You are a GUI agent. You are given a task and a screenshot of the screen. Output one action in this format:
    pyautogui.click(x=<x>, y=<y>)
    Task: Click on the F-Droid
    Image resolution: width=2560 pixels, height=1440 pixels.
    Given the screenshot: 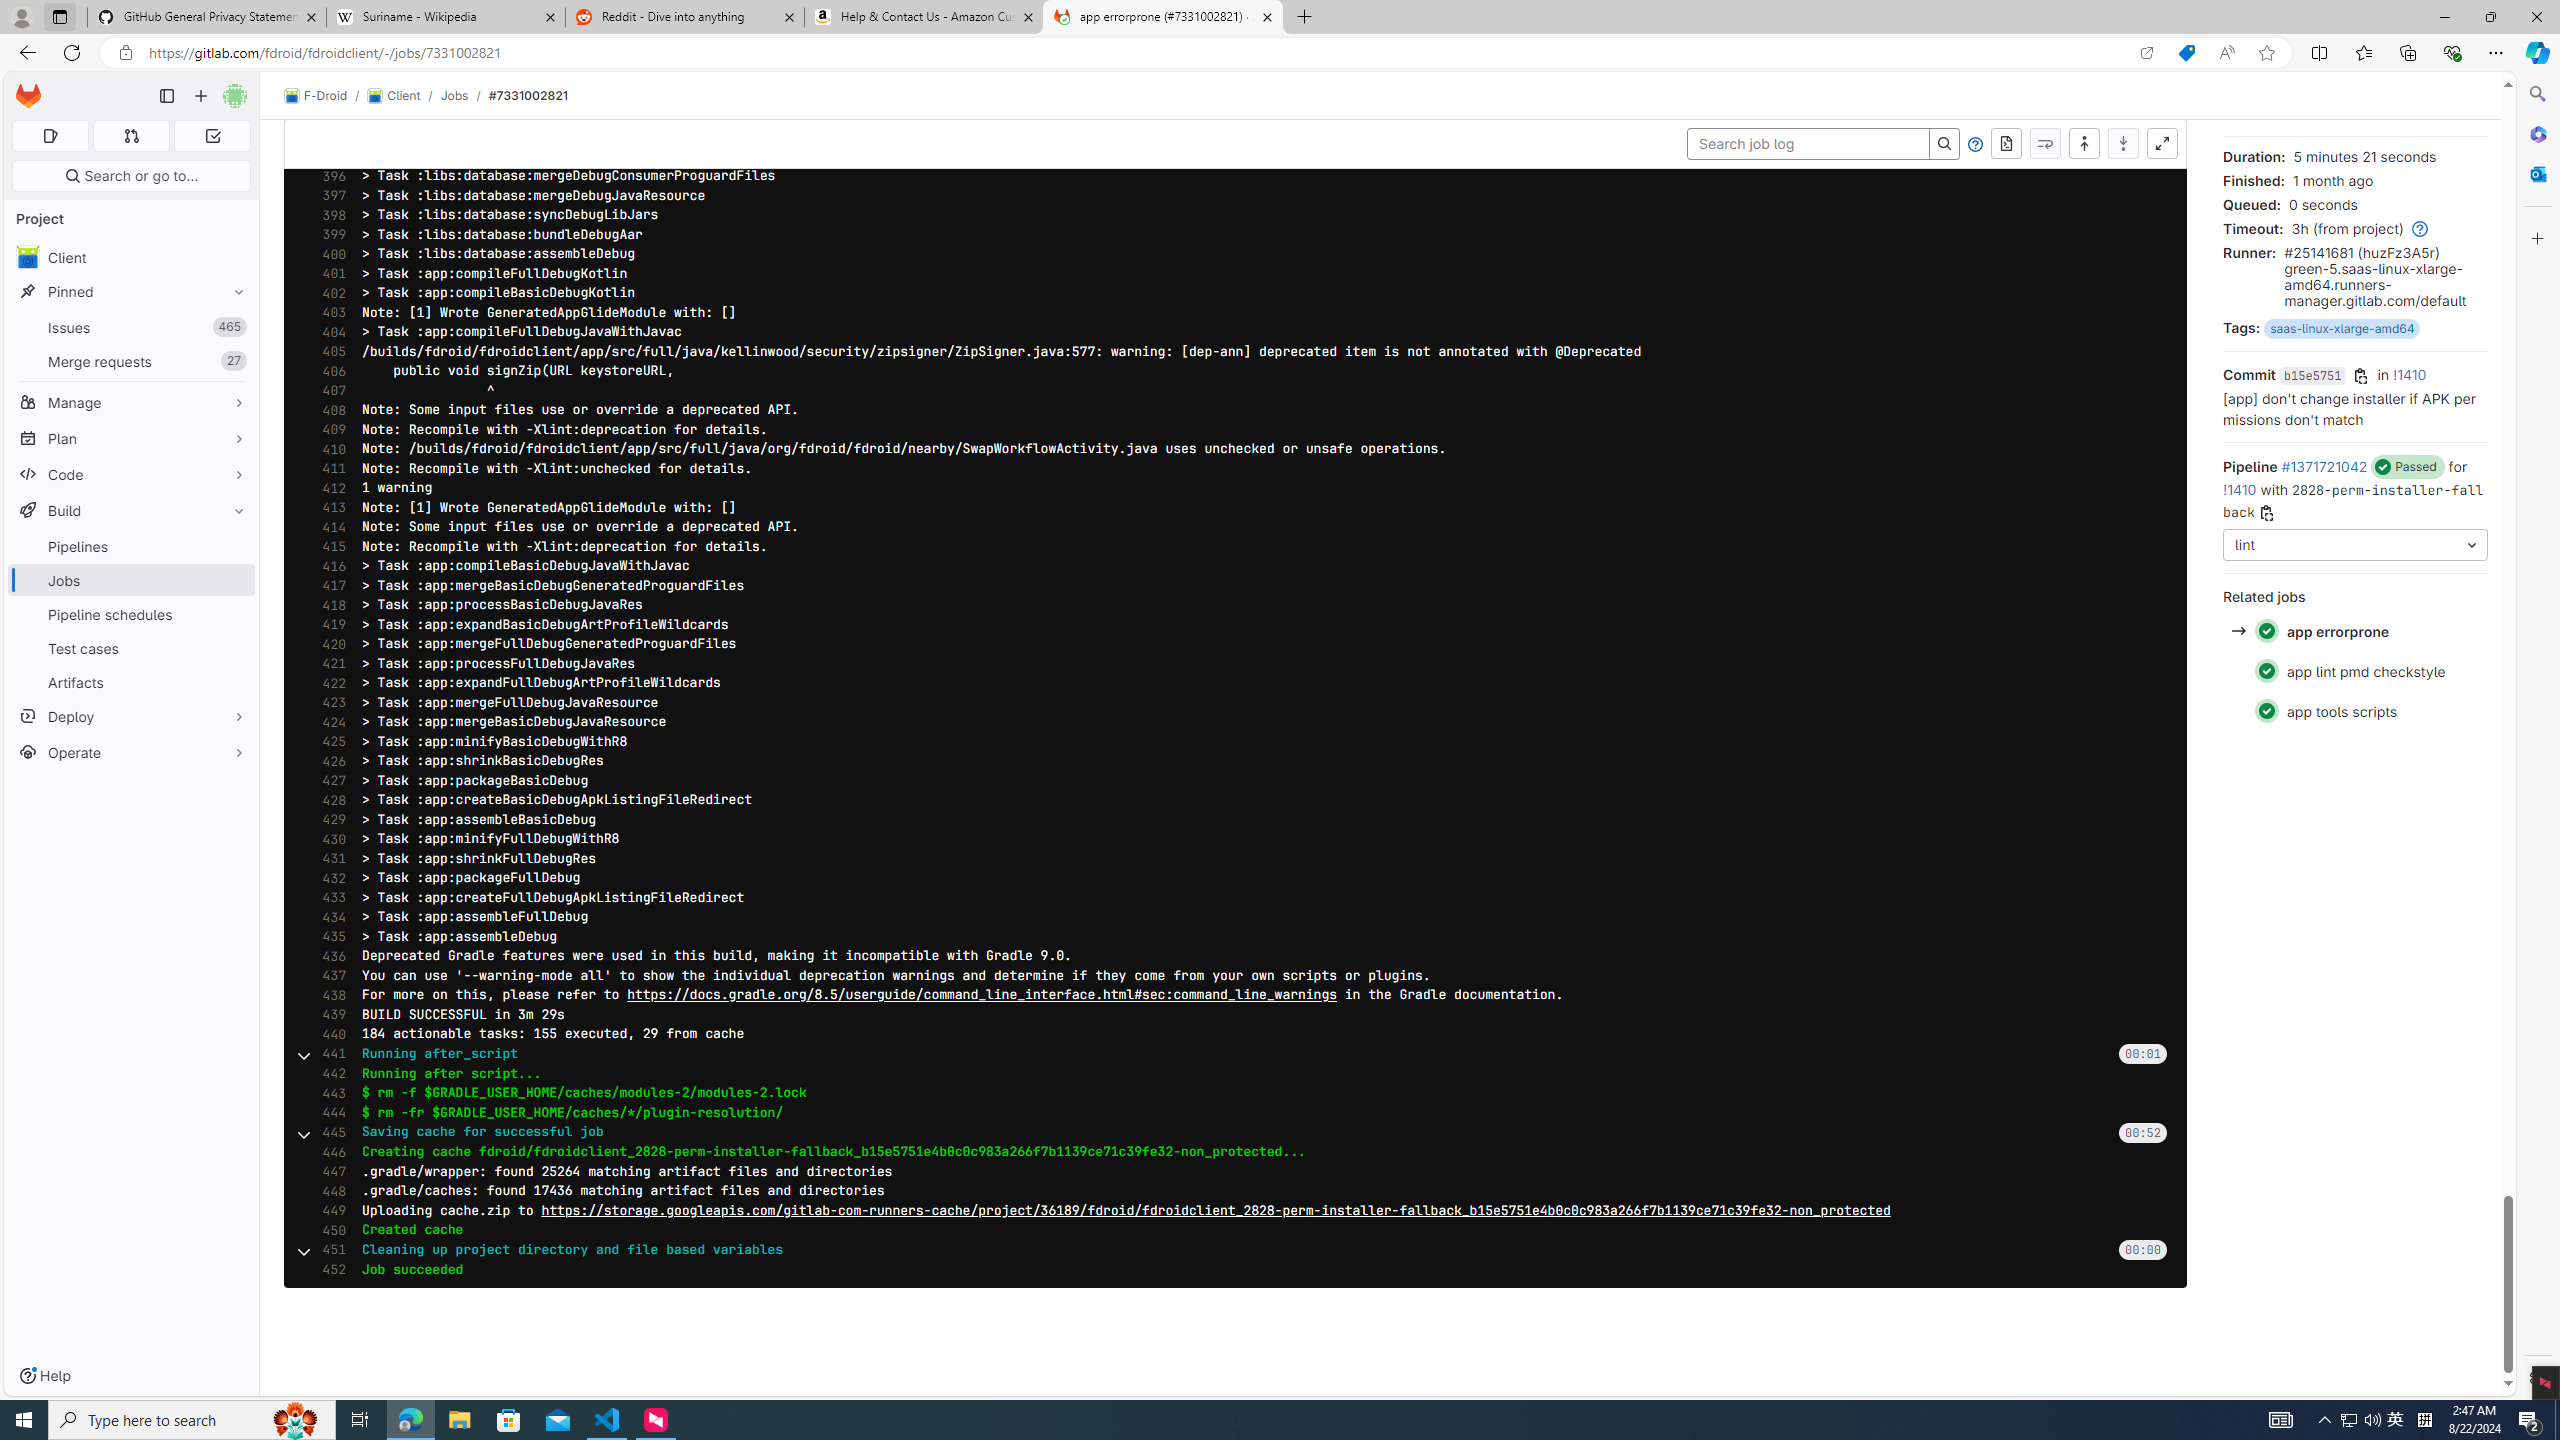 What is the action you would take?
    pyautogui.click(x=316, y=96)
    